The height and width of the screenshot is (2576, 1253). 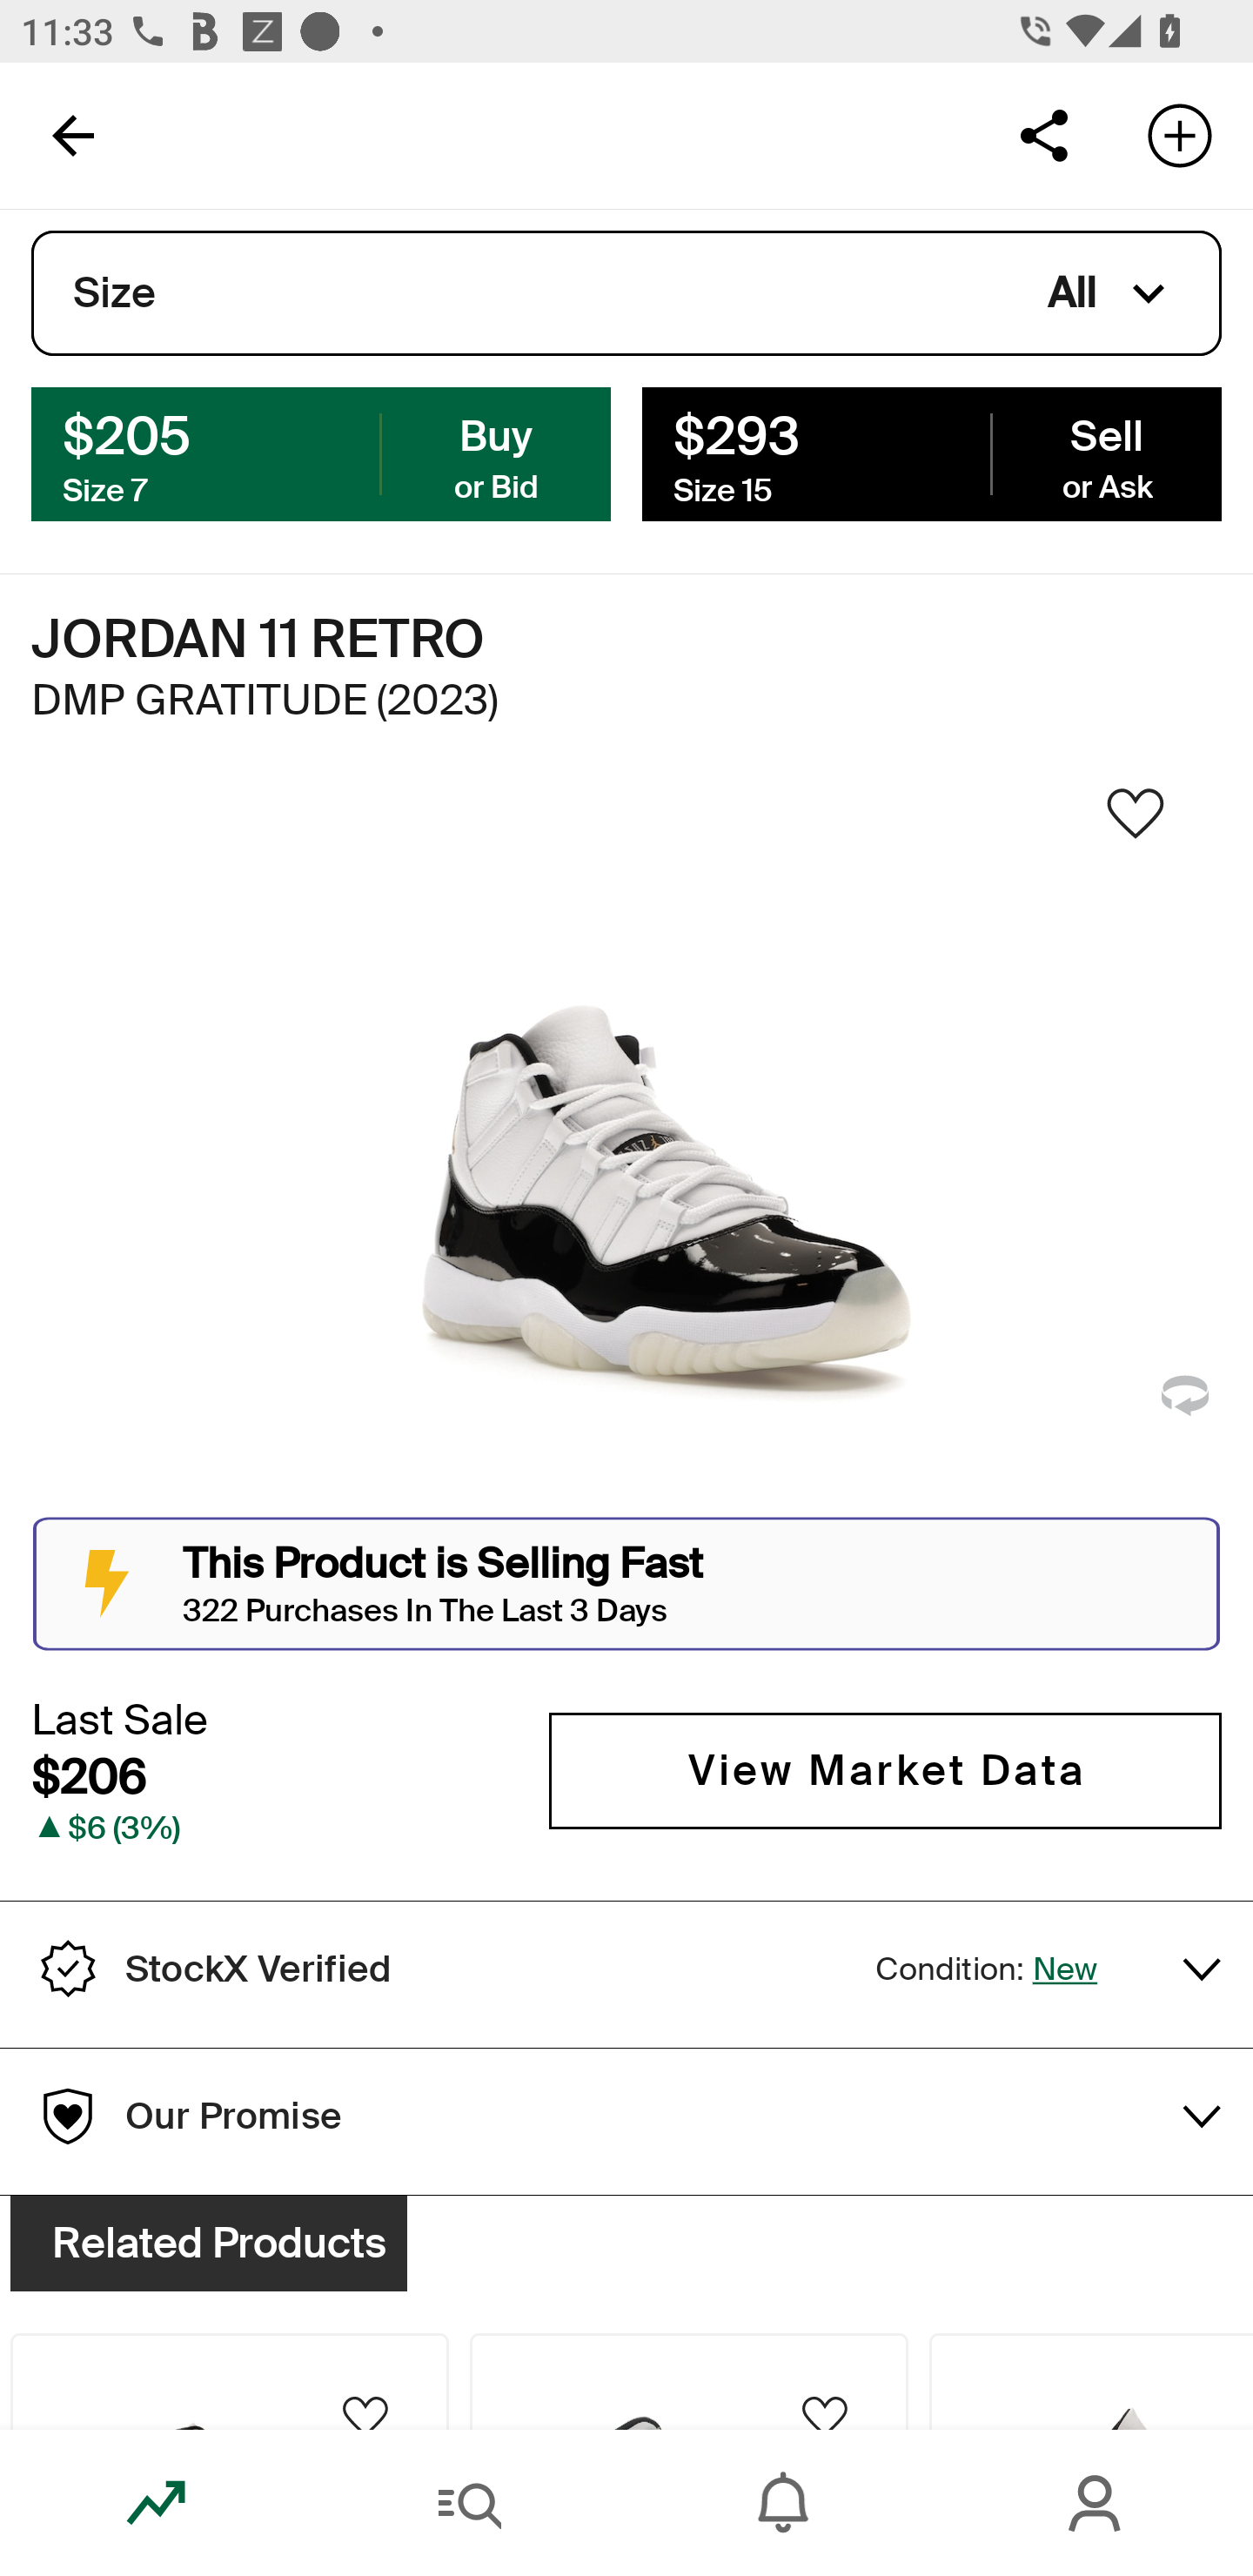 I want to click on Size All, so click(x=626, y=293).